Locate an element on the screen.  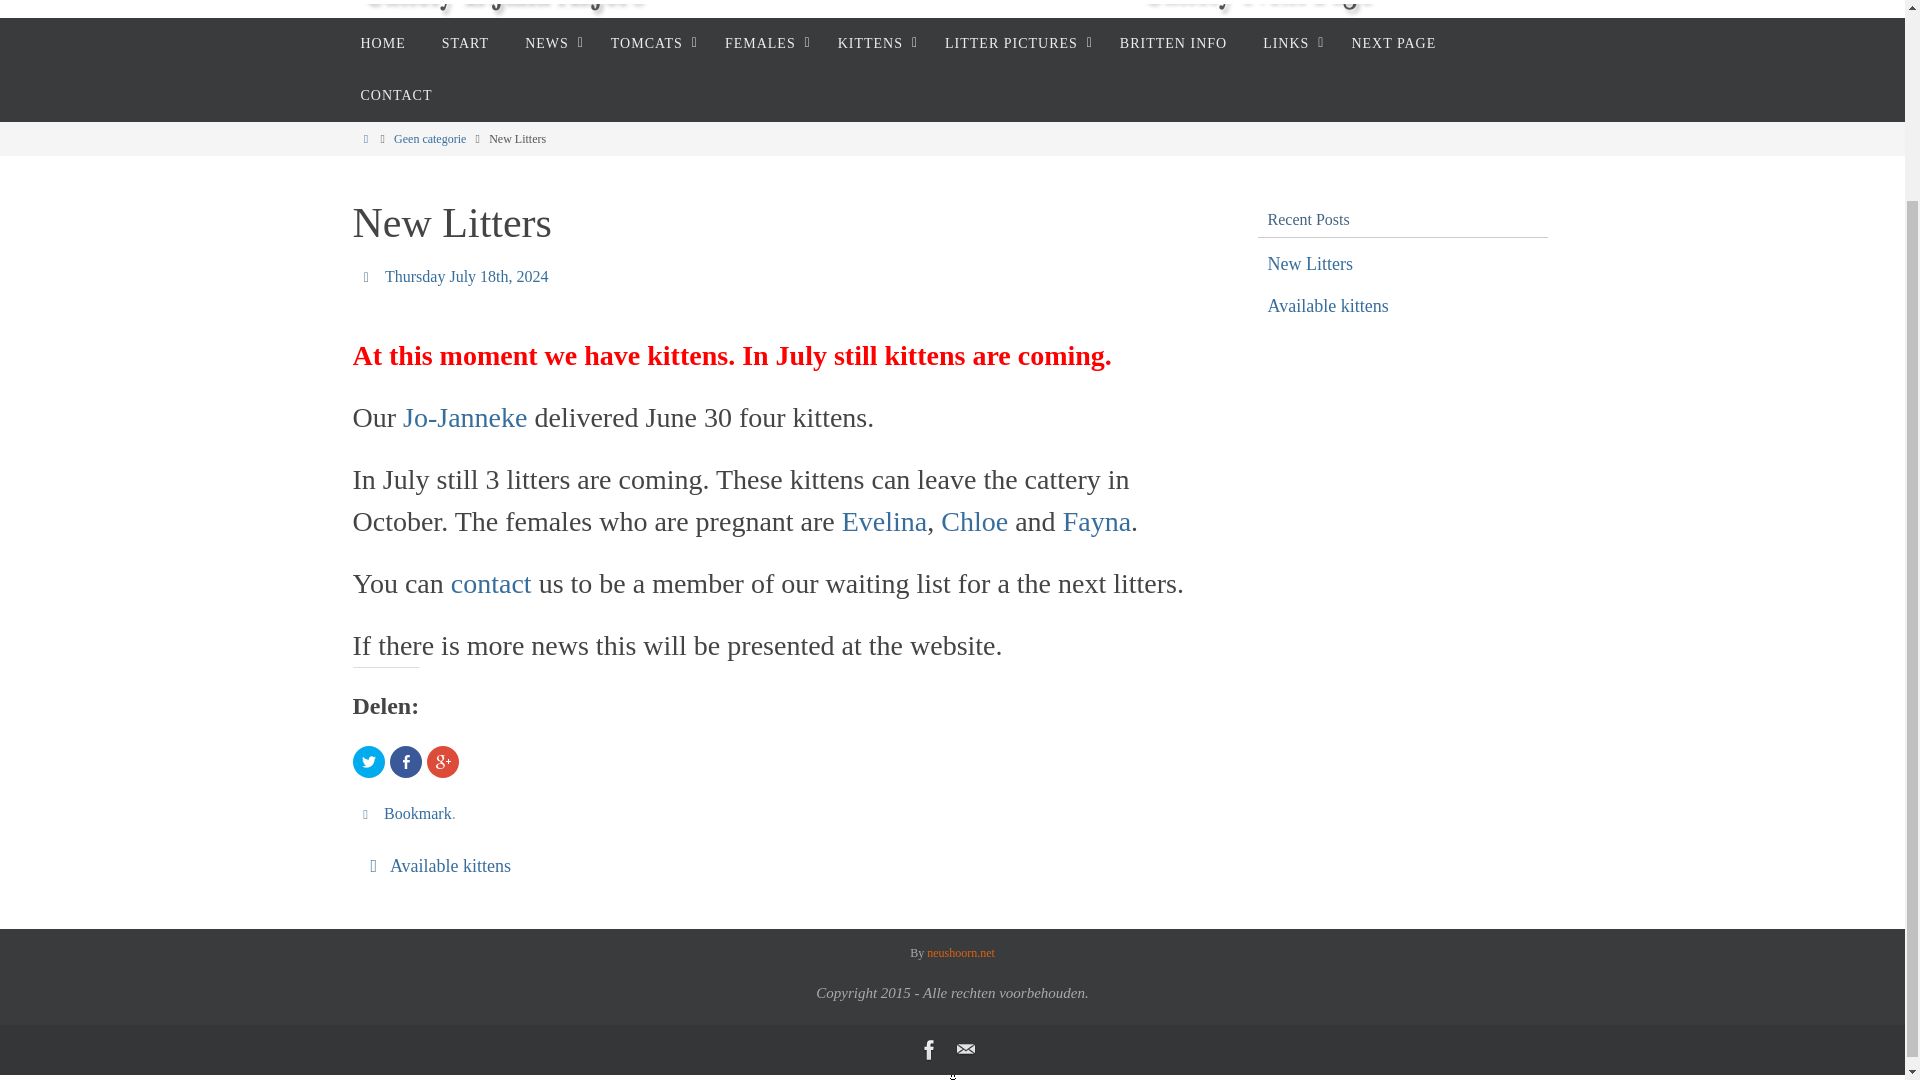
LITTER PICTURES is located at coordinates (1014, 44).